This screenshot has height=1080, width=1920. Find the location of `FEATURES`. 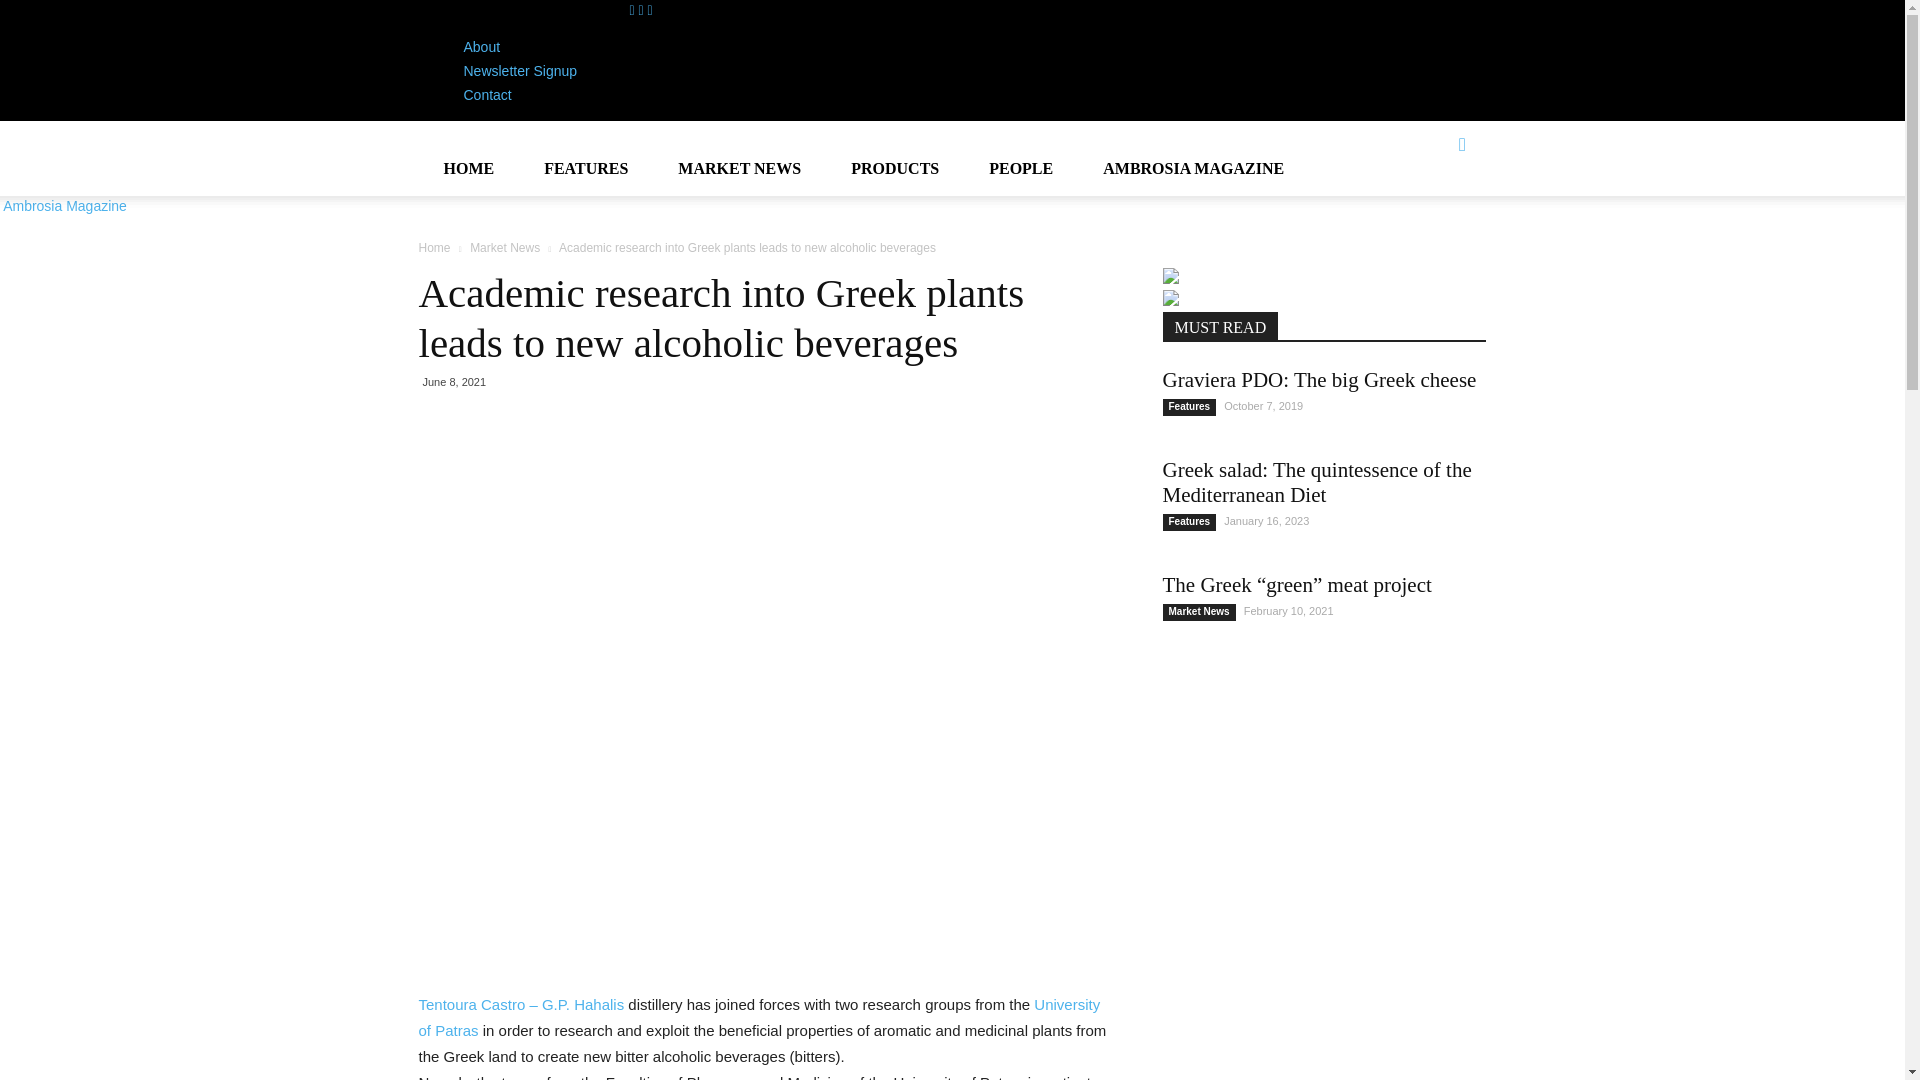

FEATURES is located at coordinates (585, 168).